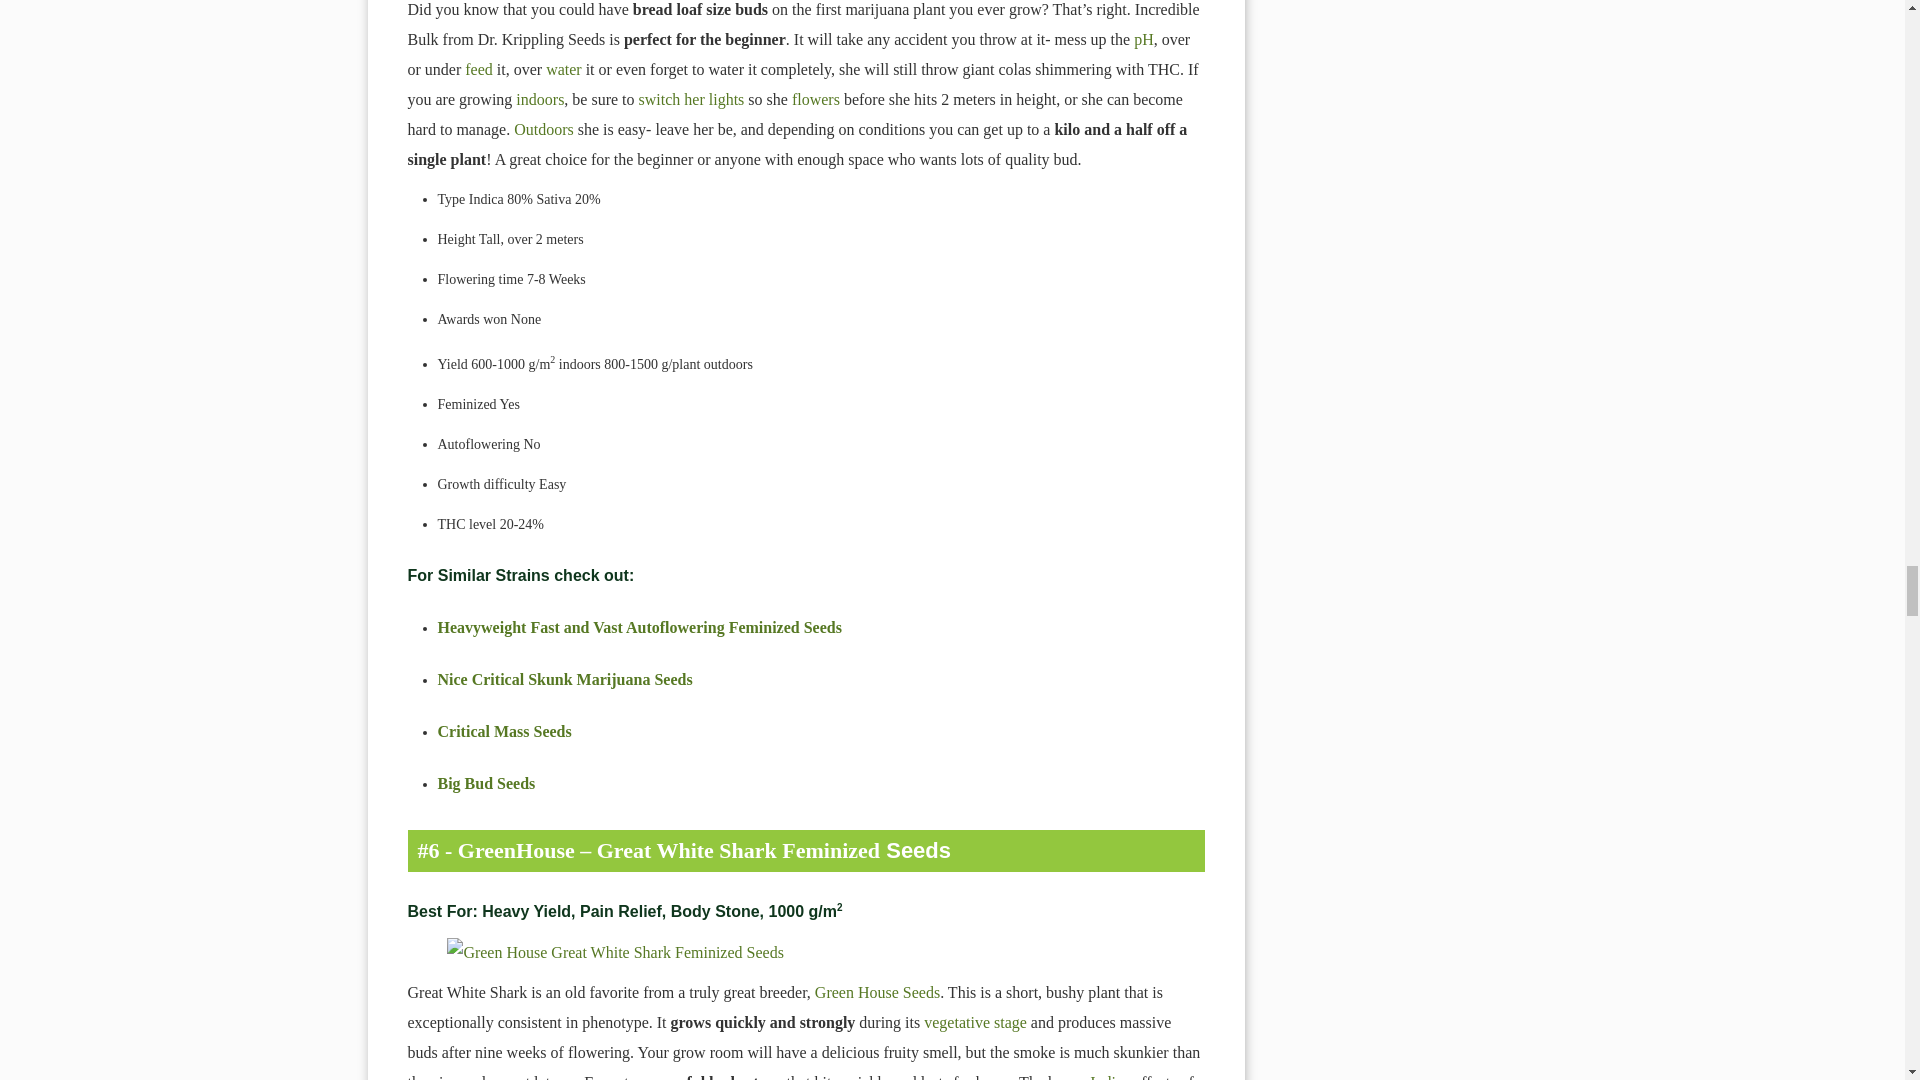  Describe the element at coordinates (806, 952) in the screenshot. I see `Green House Great White Shark Feminized Seeds` at that location.